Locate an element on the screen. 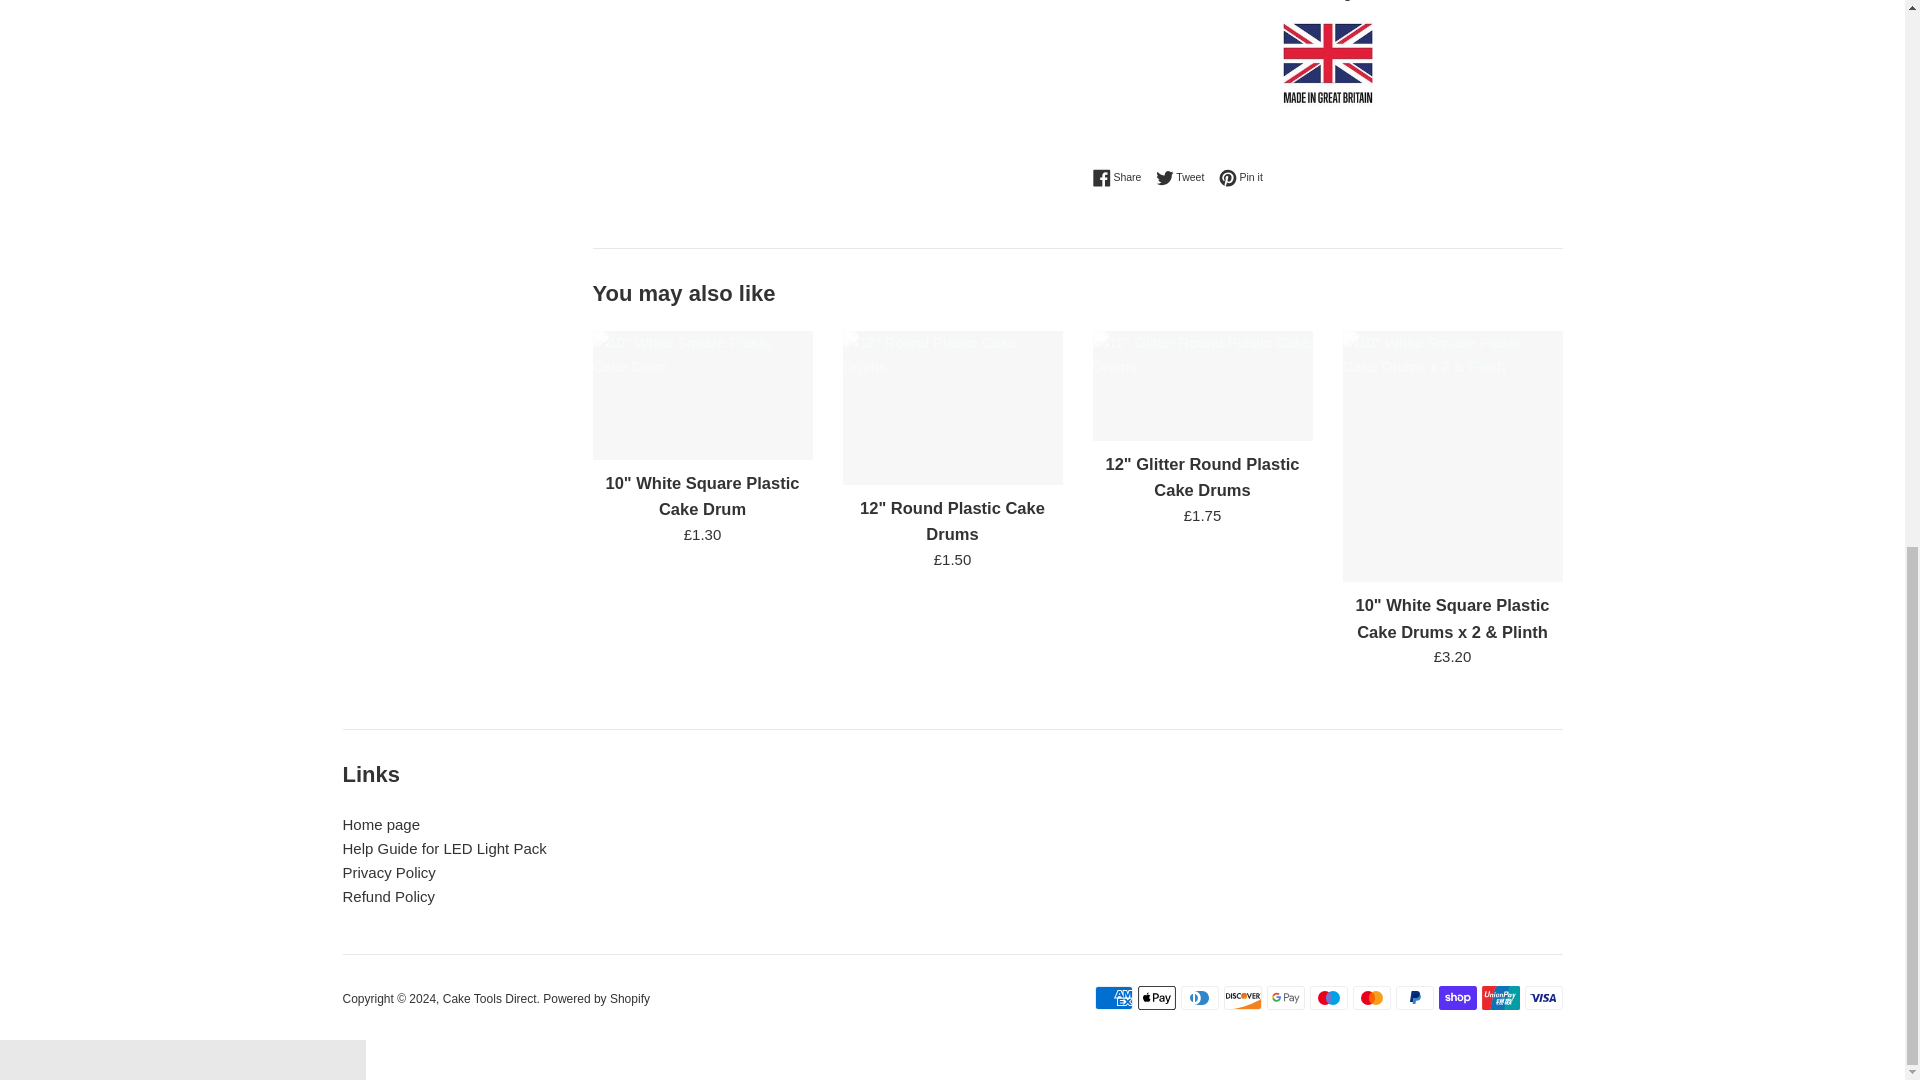 Image resolution: width=1920 pixels, height=1080 pixels. Diners Club is located at coordinates (1198, 998).